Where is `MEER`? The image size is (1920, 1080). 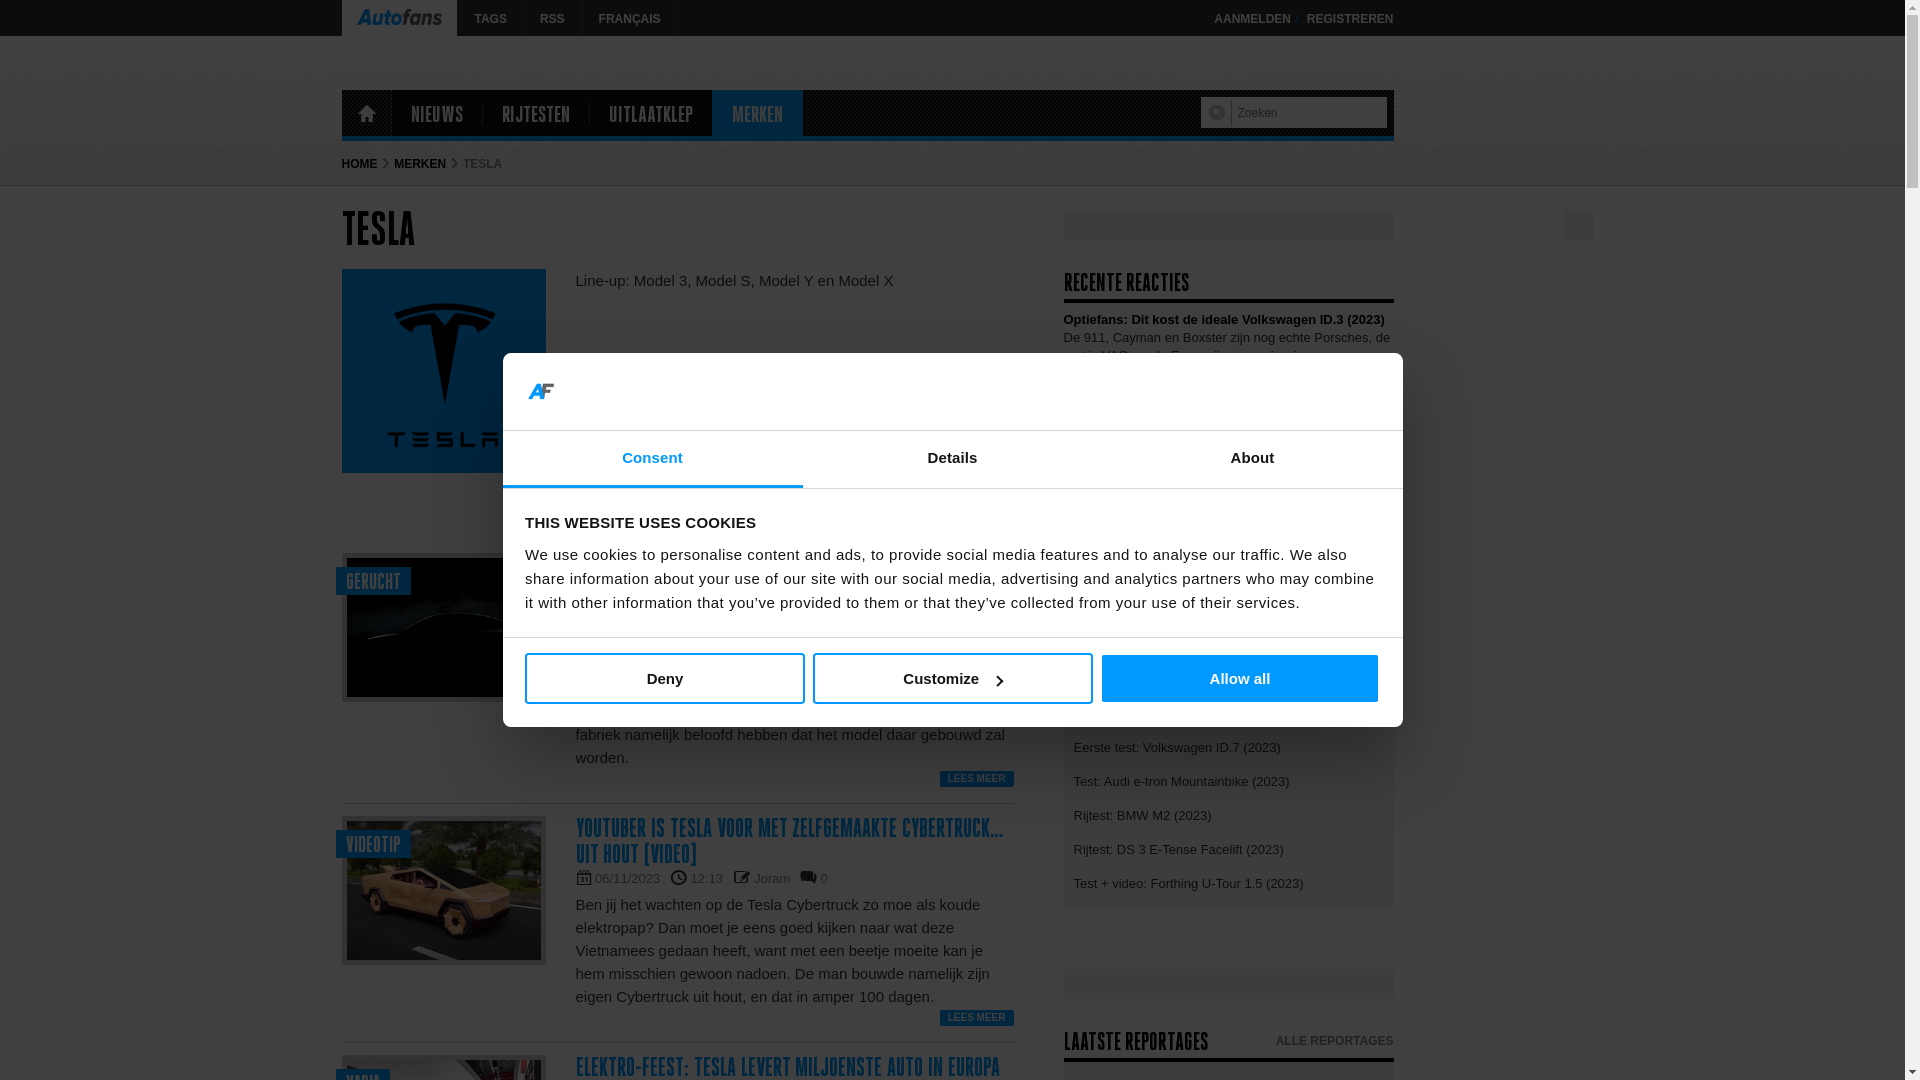 MEER is located at coordinates (1372, 637).